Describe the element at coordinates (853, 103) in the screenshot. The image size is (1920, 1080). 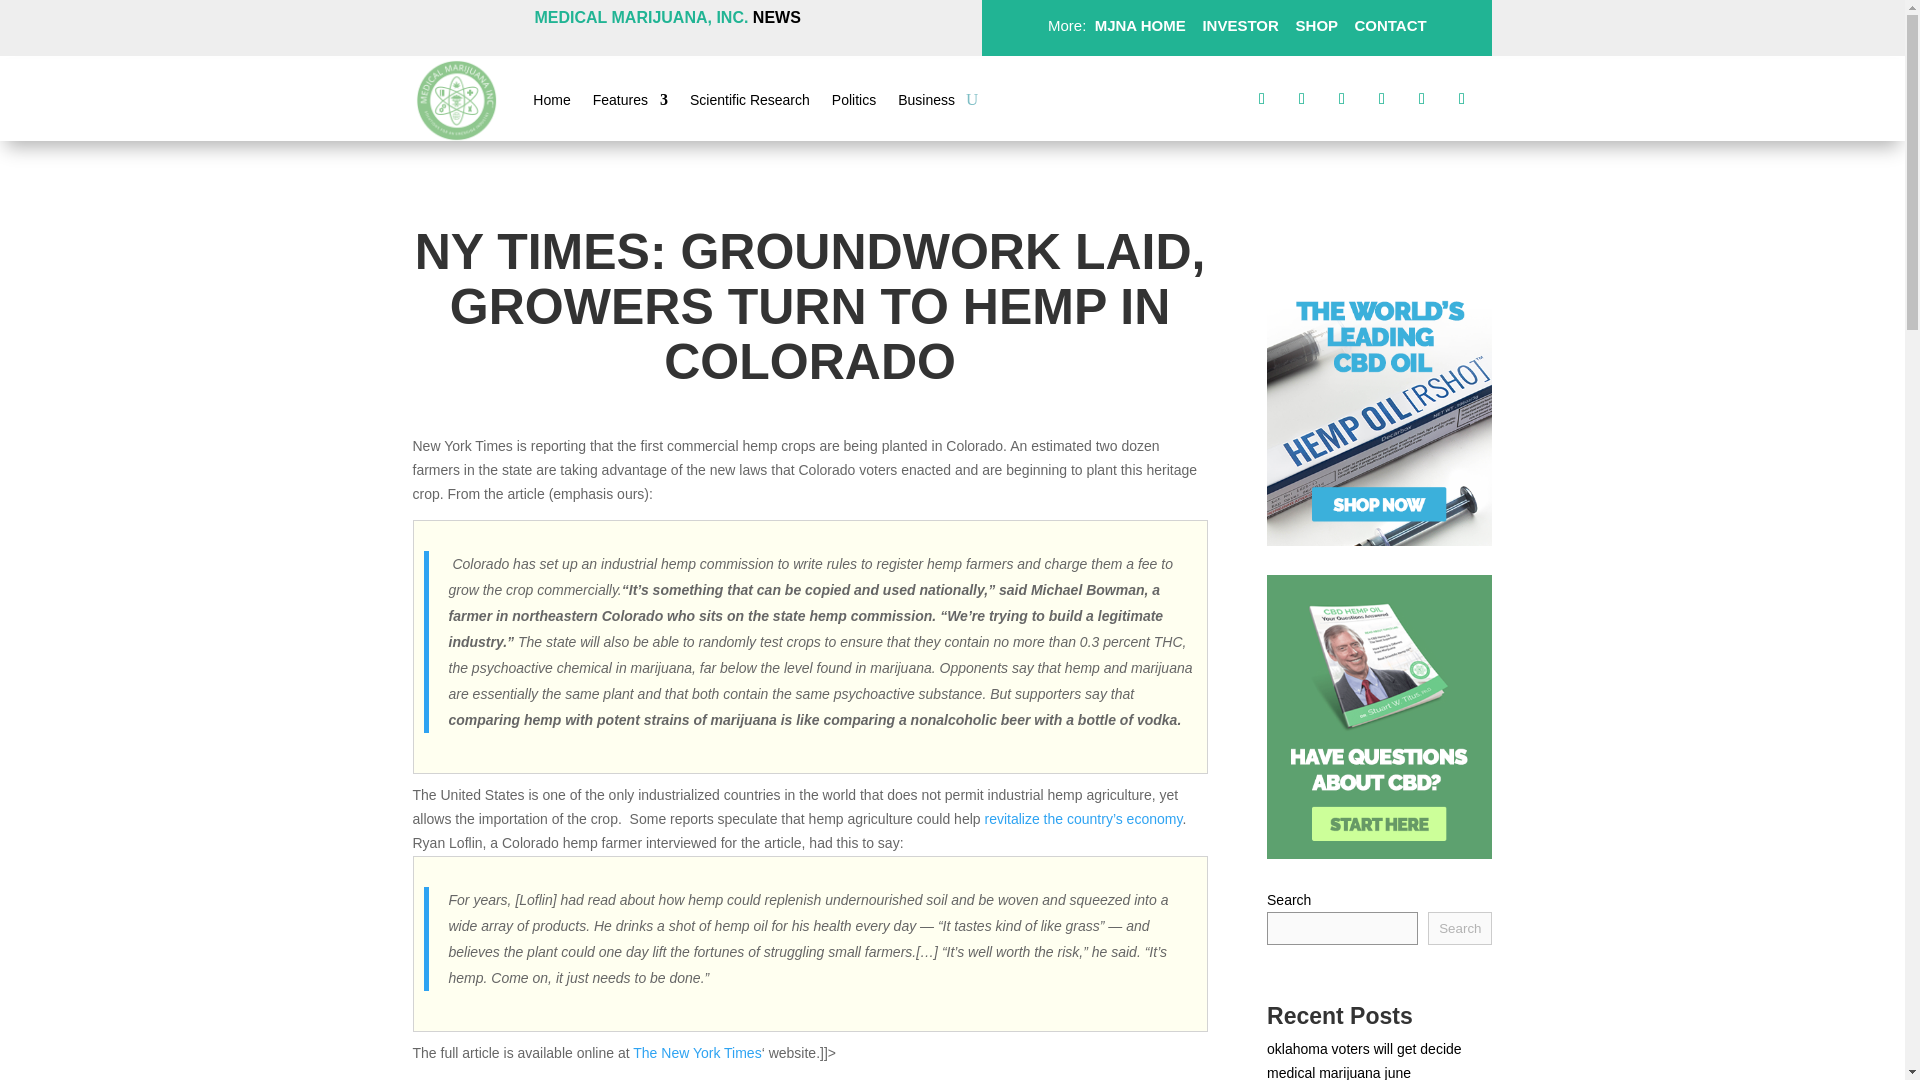
I see `Politics` at that location.